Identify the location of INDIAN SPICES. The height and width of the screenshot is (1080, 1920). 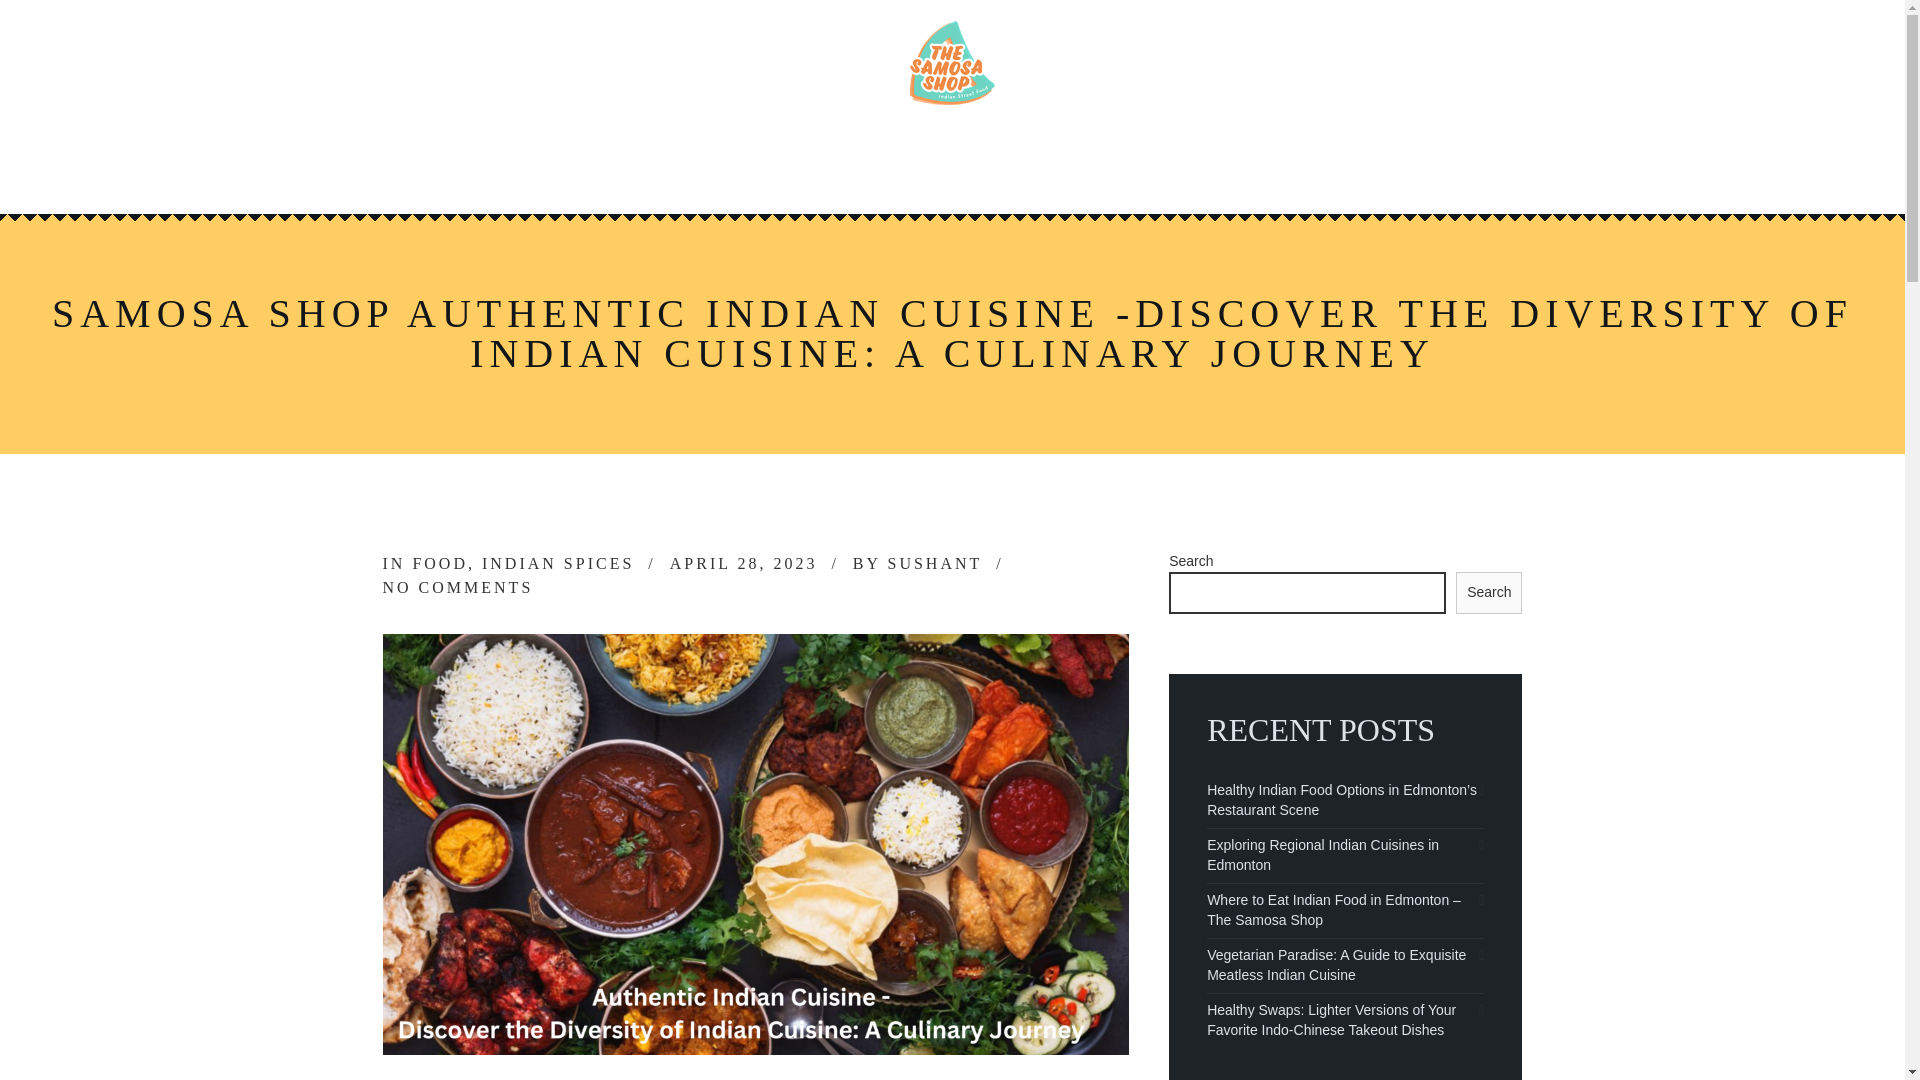
(557, 564).